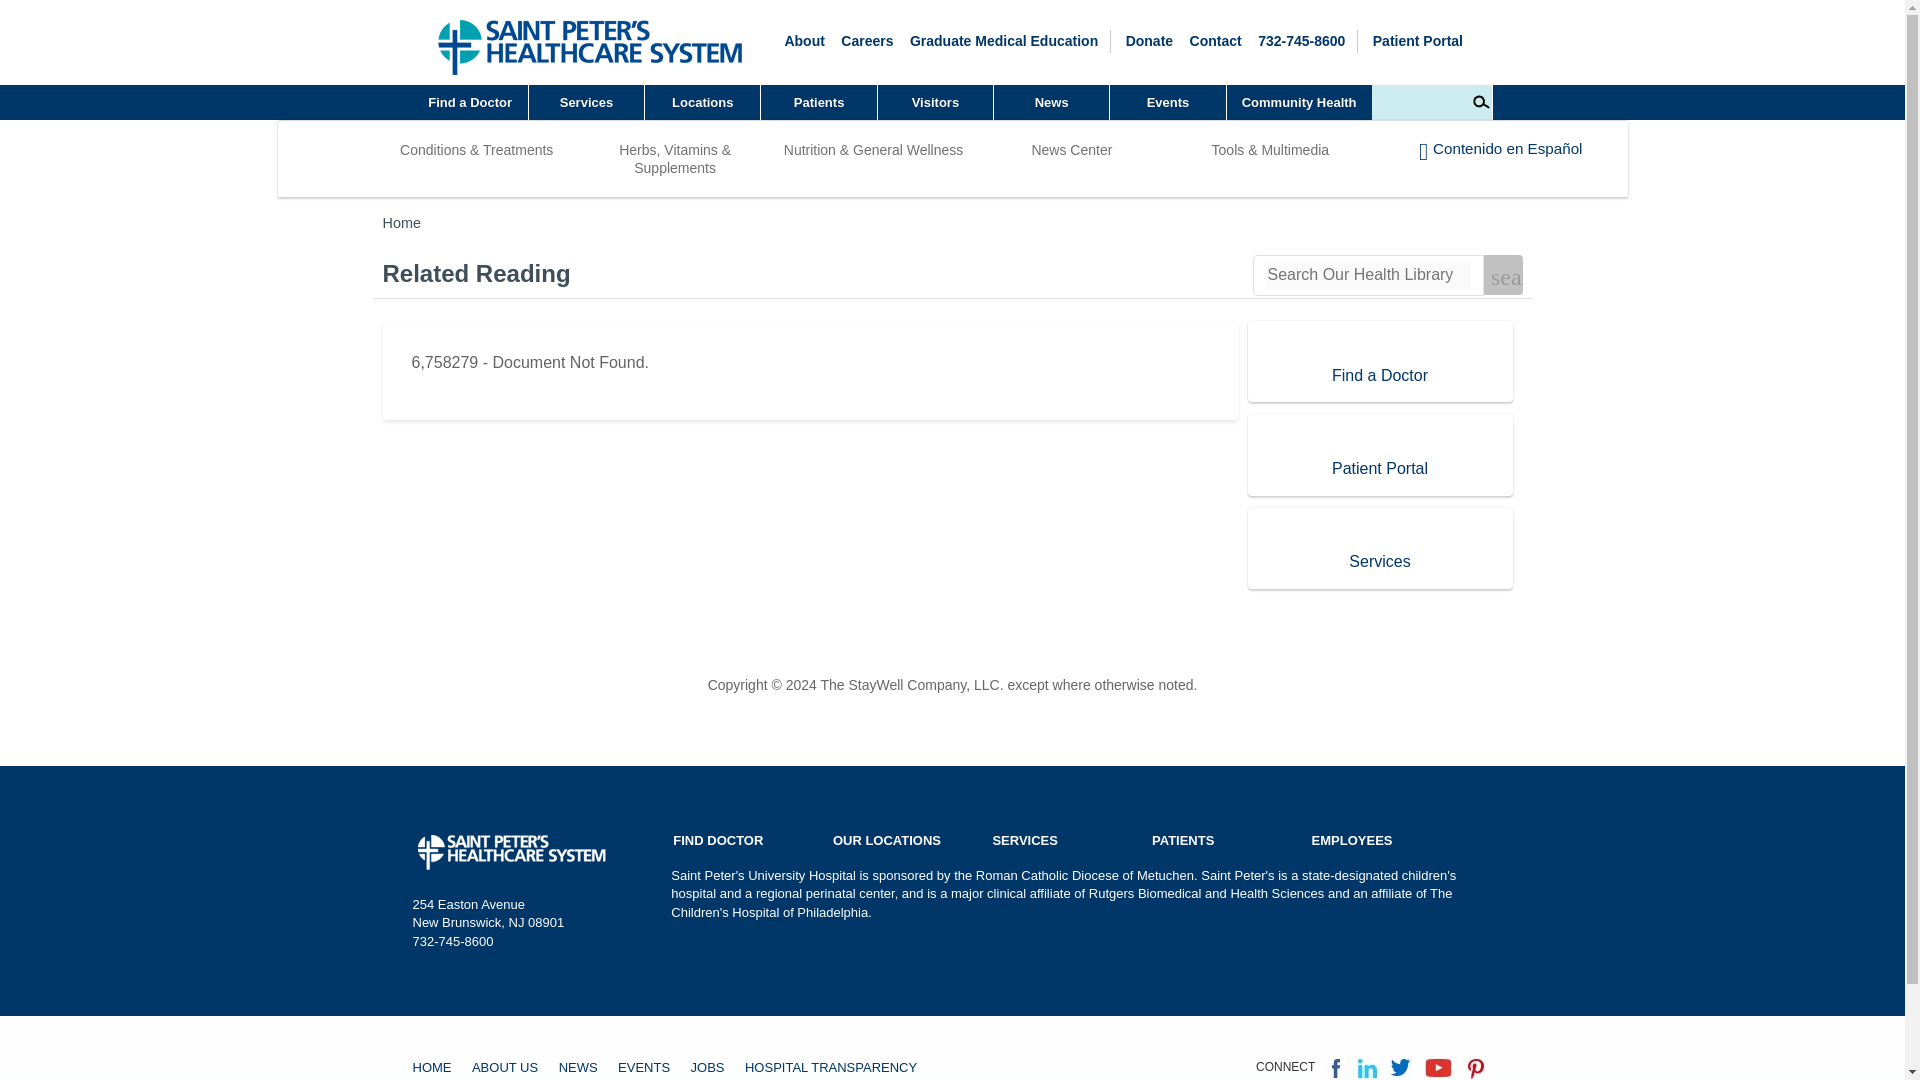 This screenshot has width=1920, height=1080. What do you see at coordinates (587, 102) in the screenshot?
I see `Services` at bounding box center [587, 102].